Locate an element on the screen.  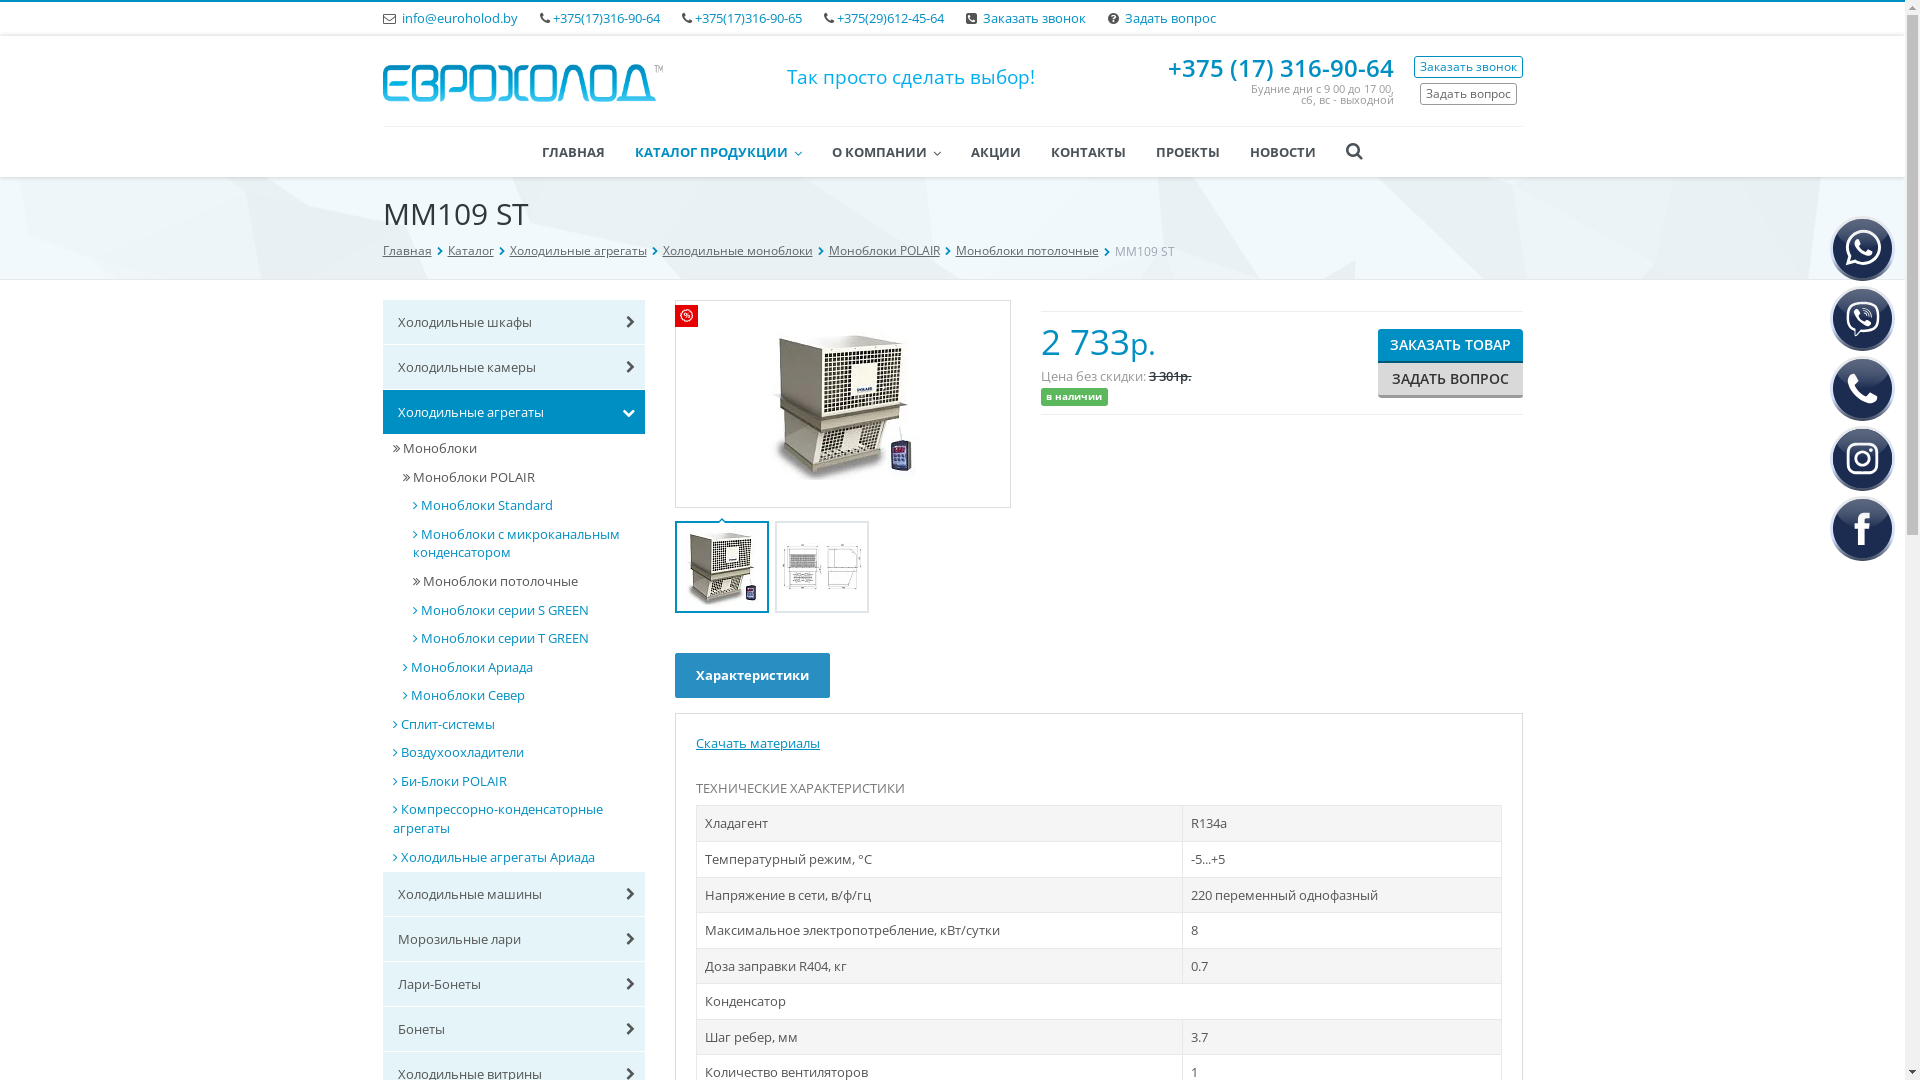
MM109 ST is located at coordinates (843, 404).